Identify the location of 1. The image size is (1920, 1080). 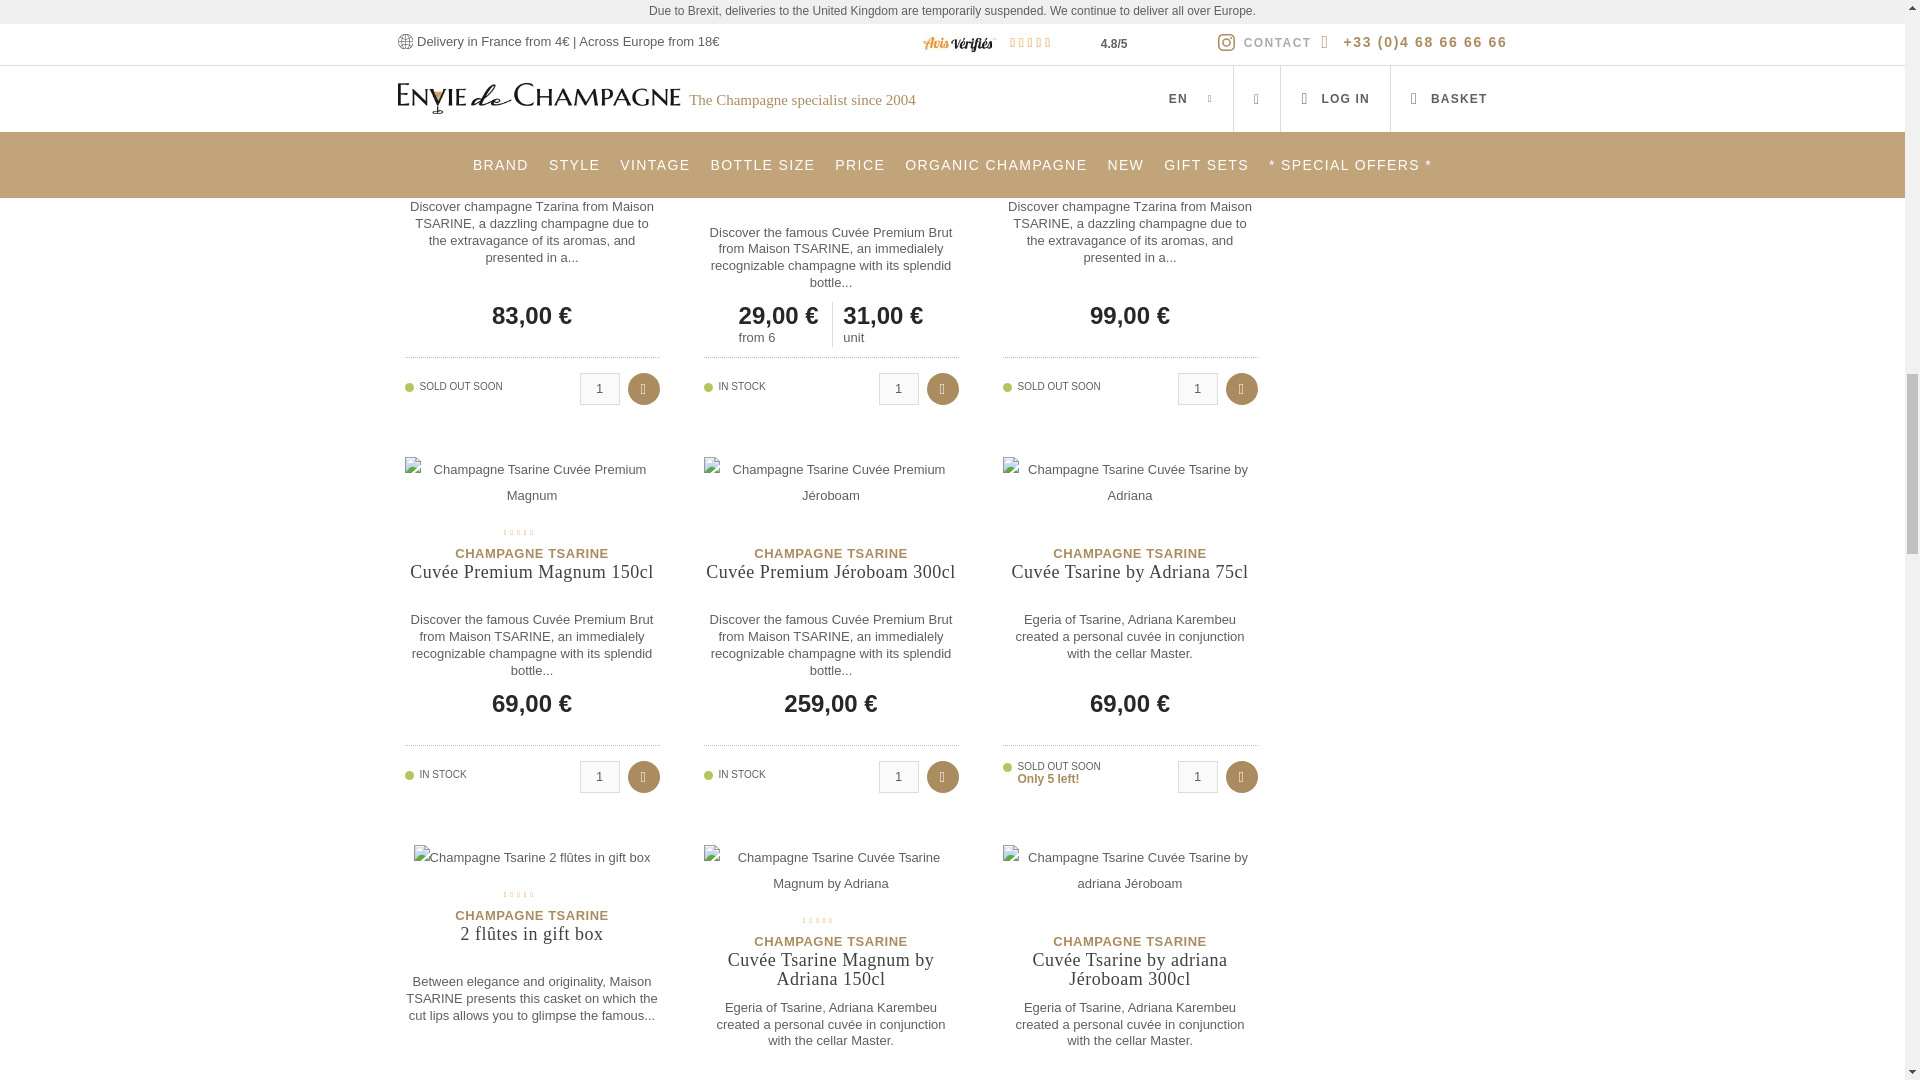
(600, 388).